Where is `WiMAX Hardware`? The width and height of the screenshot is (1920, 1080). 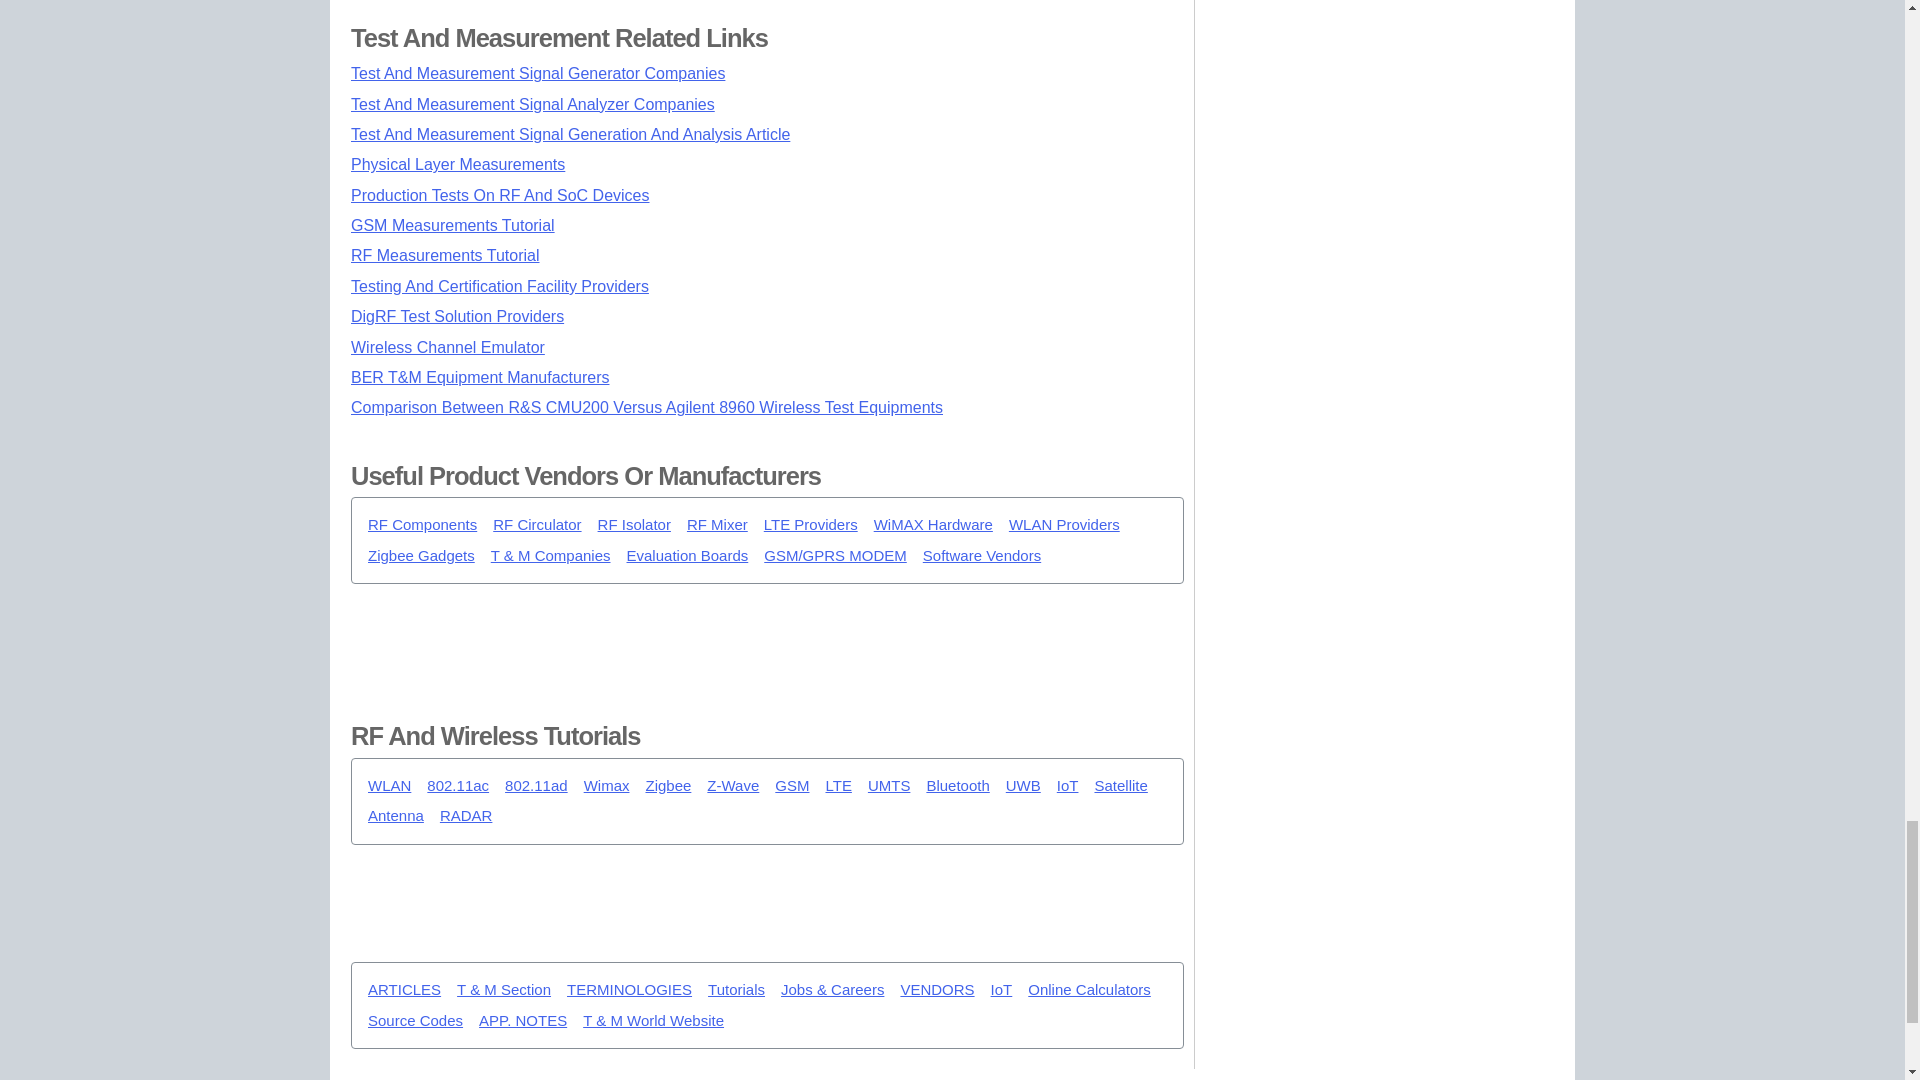
WiMAX Hardware is located at coordinates (932, 525).